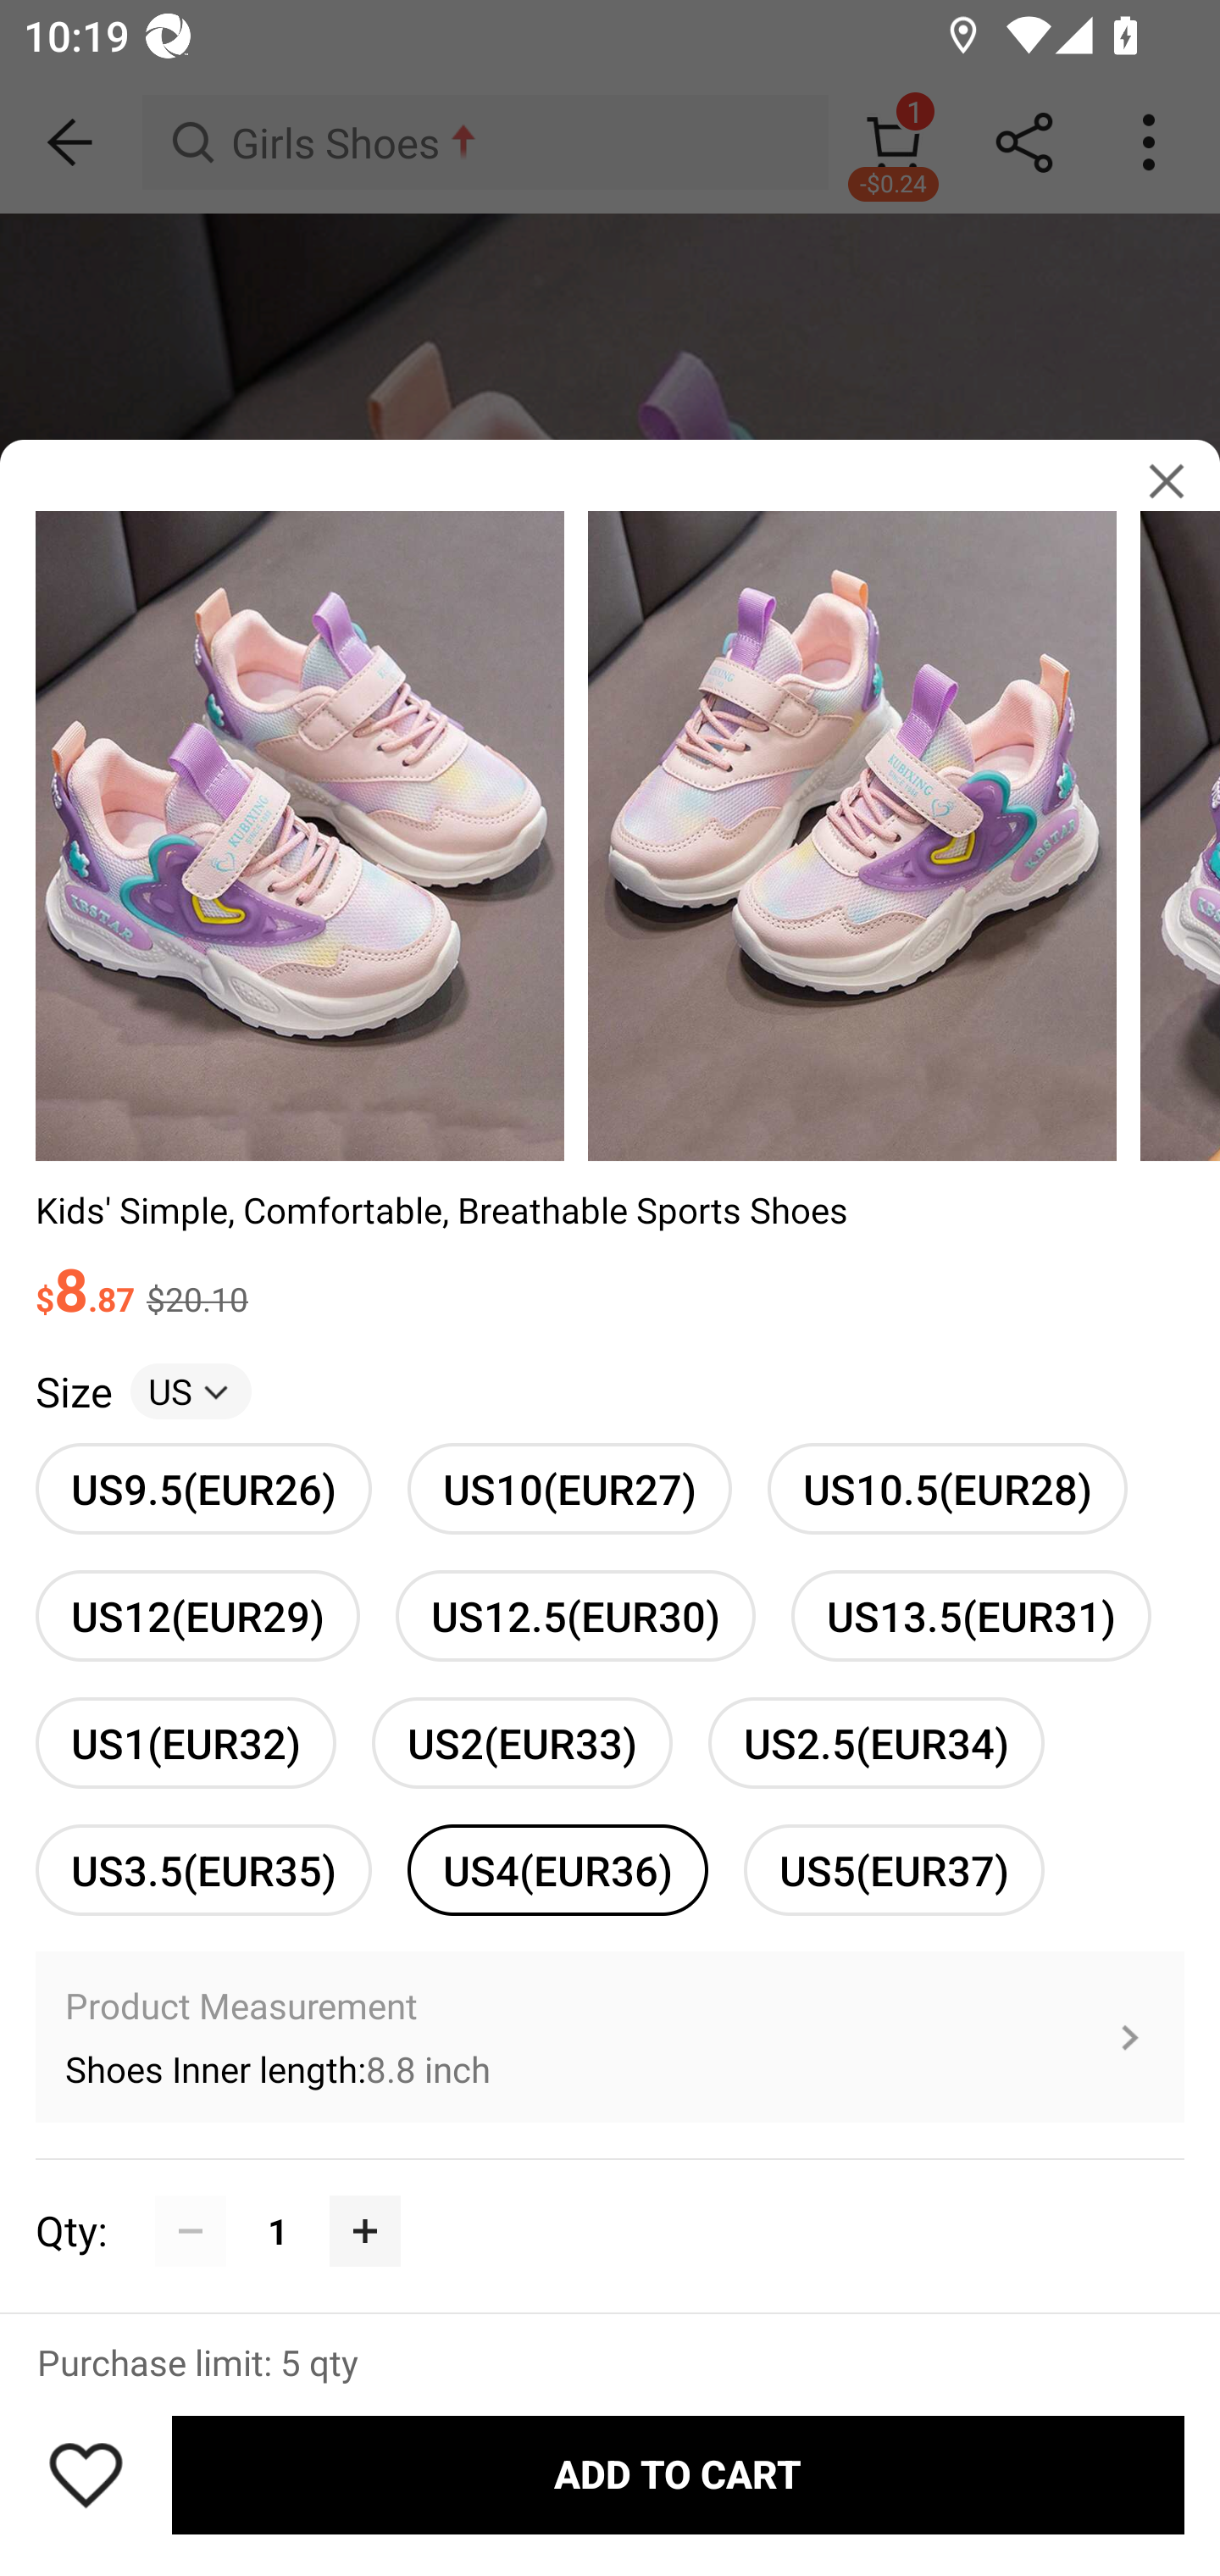 This screenshot has height=2576, width=1220. What do you see at coordinates (894, 1869) in the screenshot?
I see `US5(EUR37) US5(EUR37)unselected option` at bounding box center [894, 1869].